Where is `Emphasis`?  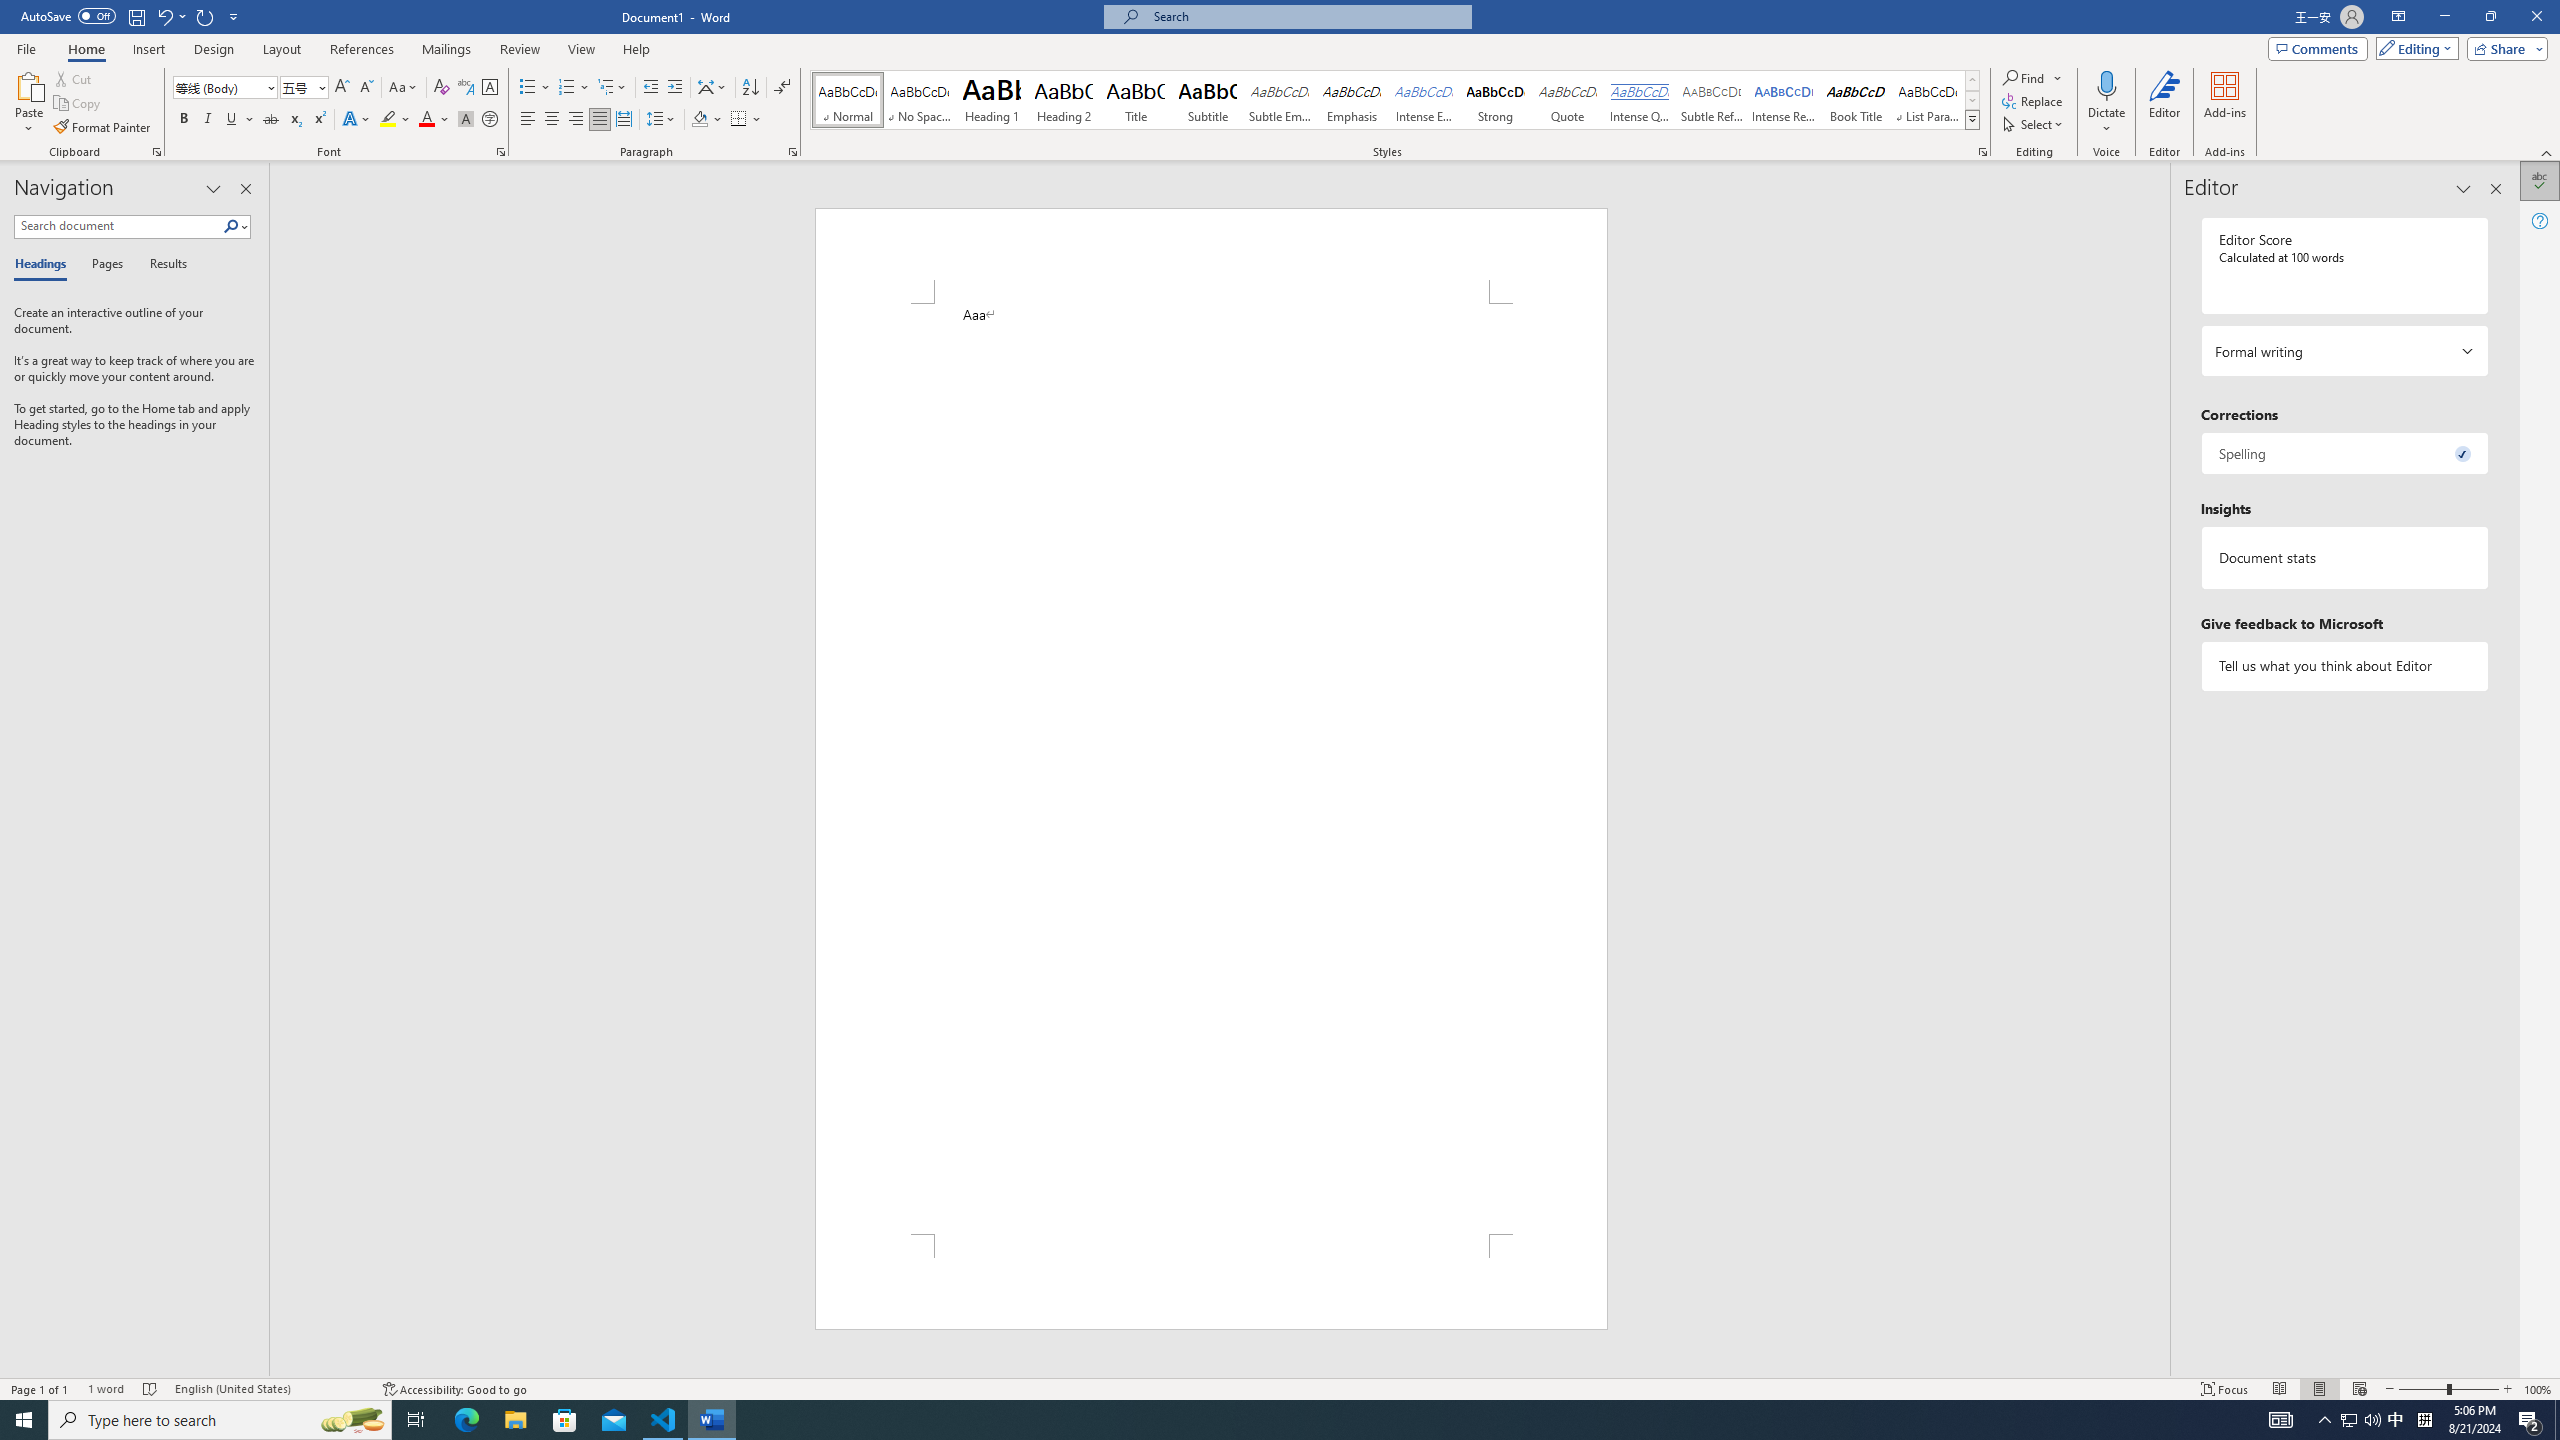 Emphasis is located at coordinates (1351, 100).